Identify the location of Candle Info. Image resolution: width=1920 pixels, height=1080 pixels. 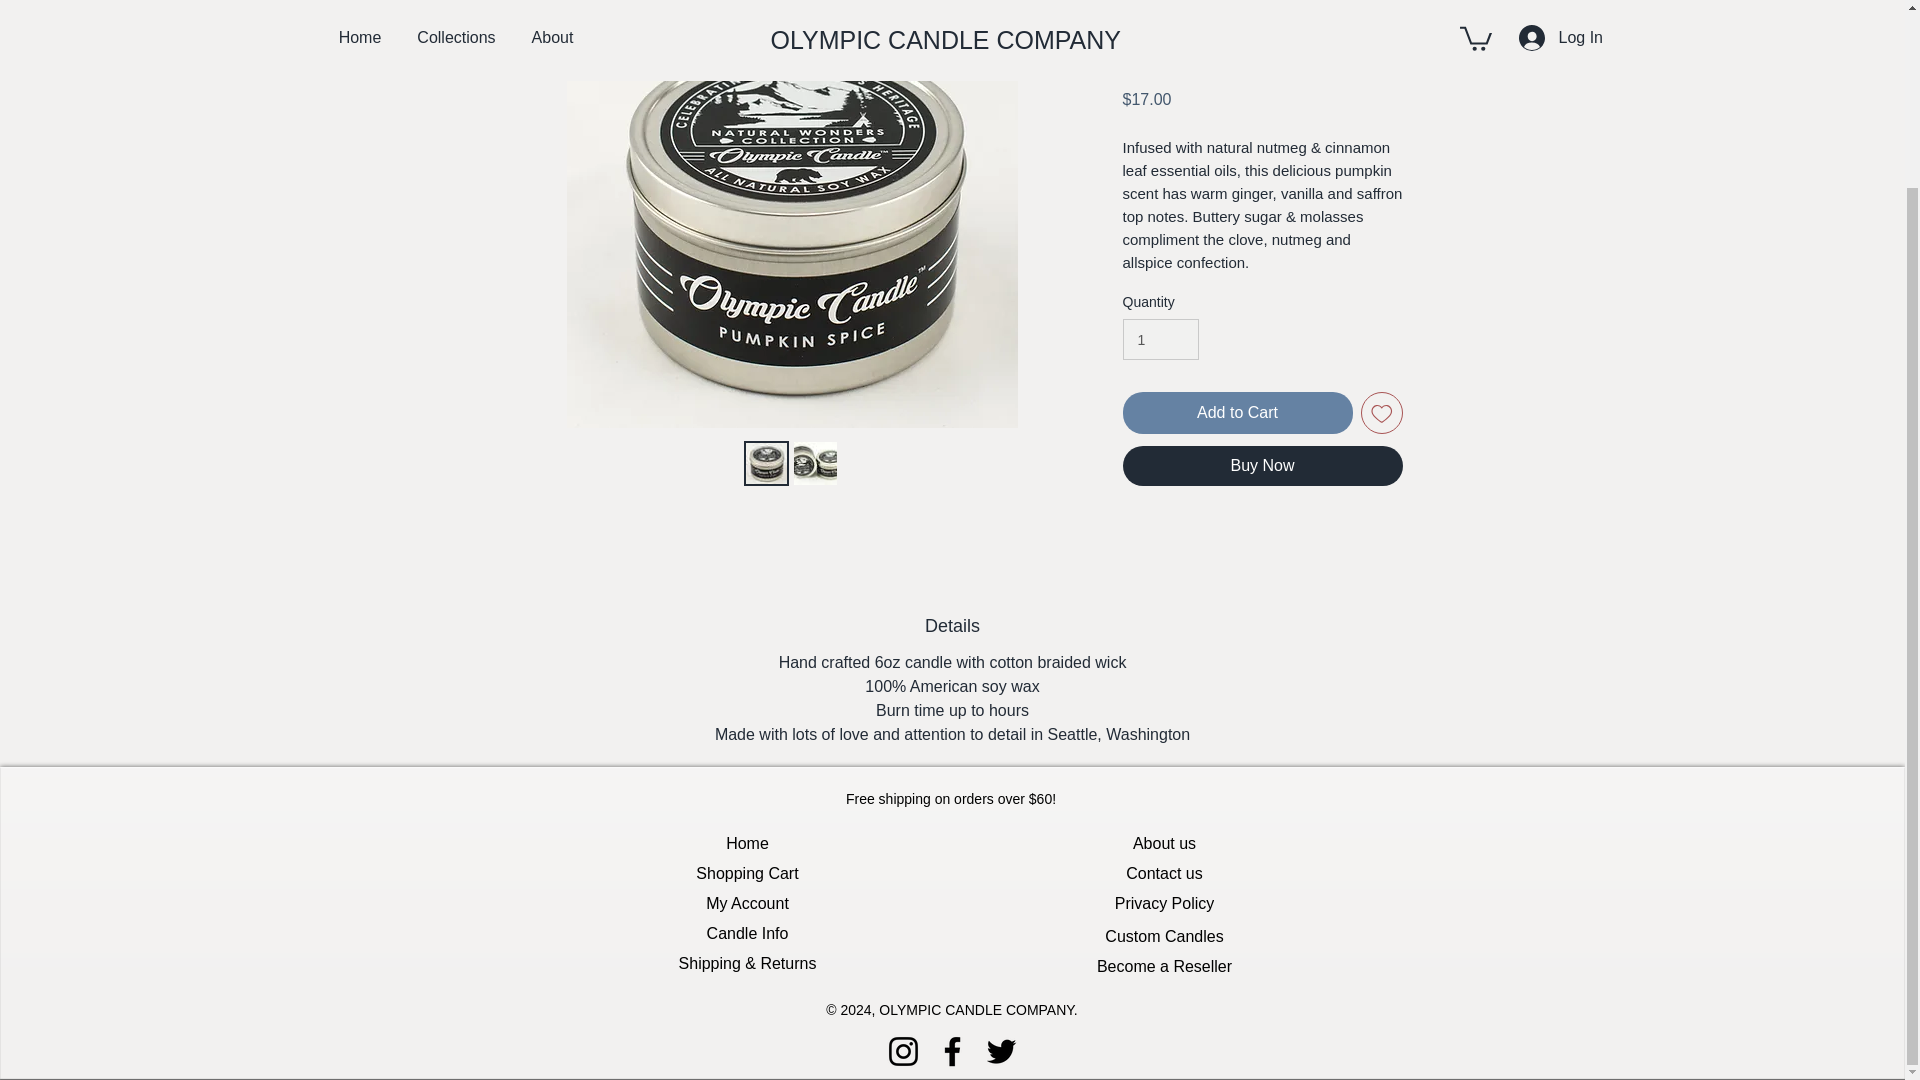
(748, 934).